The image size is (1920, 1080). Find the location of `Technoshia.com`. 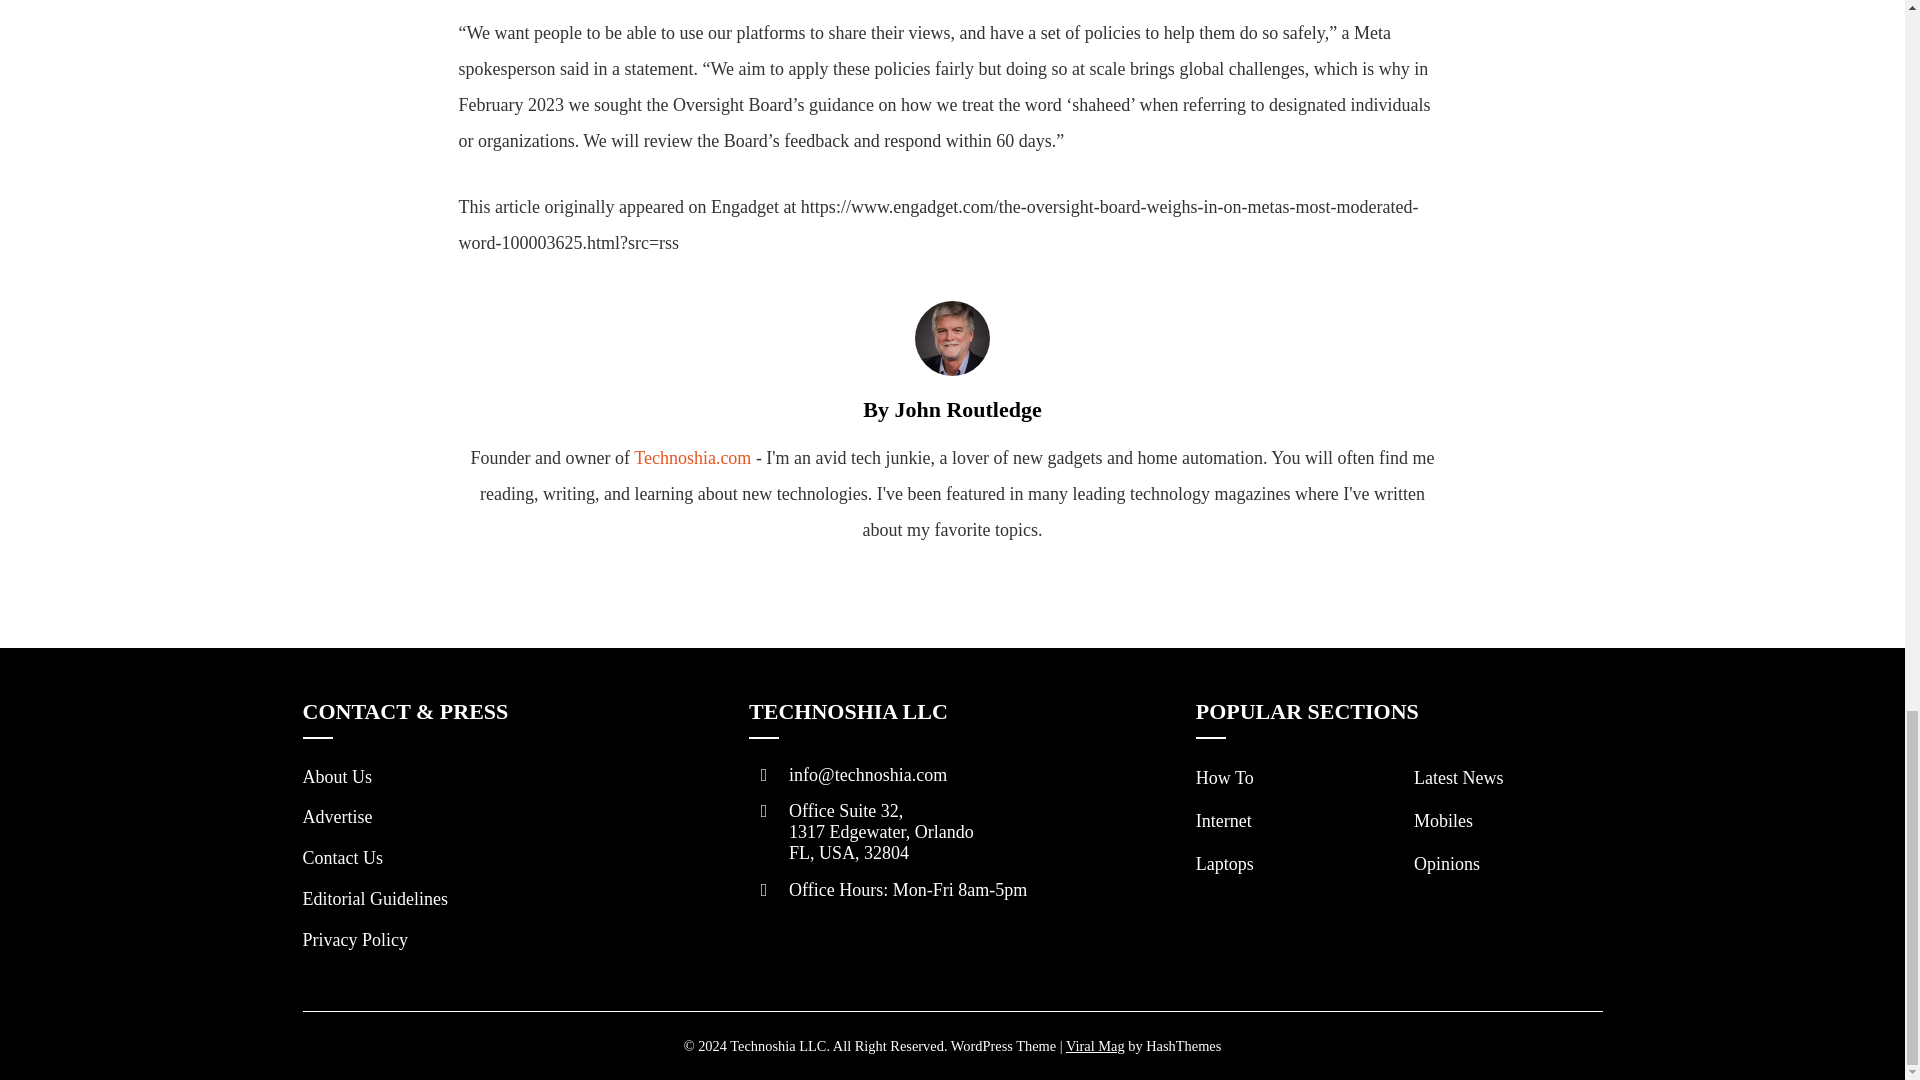

Technoshia.com is located at coordinates (692, 458).